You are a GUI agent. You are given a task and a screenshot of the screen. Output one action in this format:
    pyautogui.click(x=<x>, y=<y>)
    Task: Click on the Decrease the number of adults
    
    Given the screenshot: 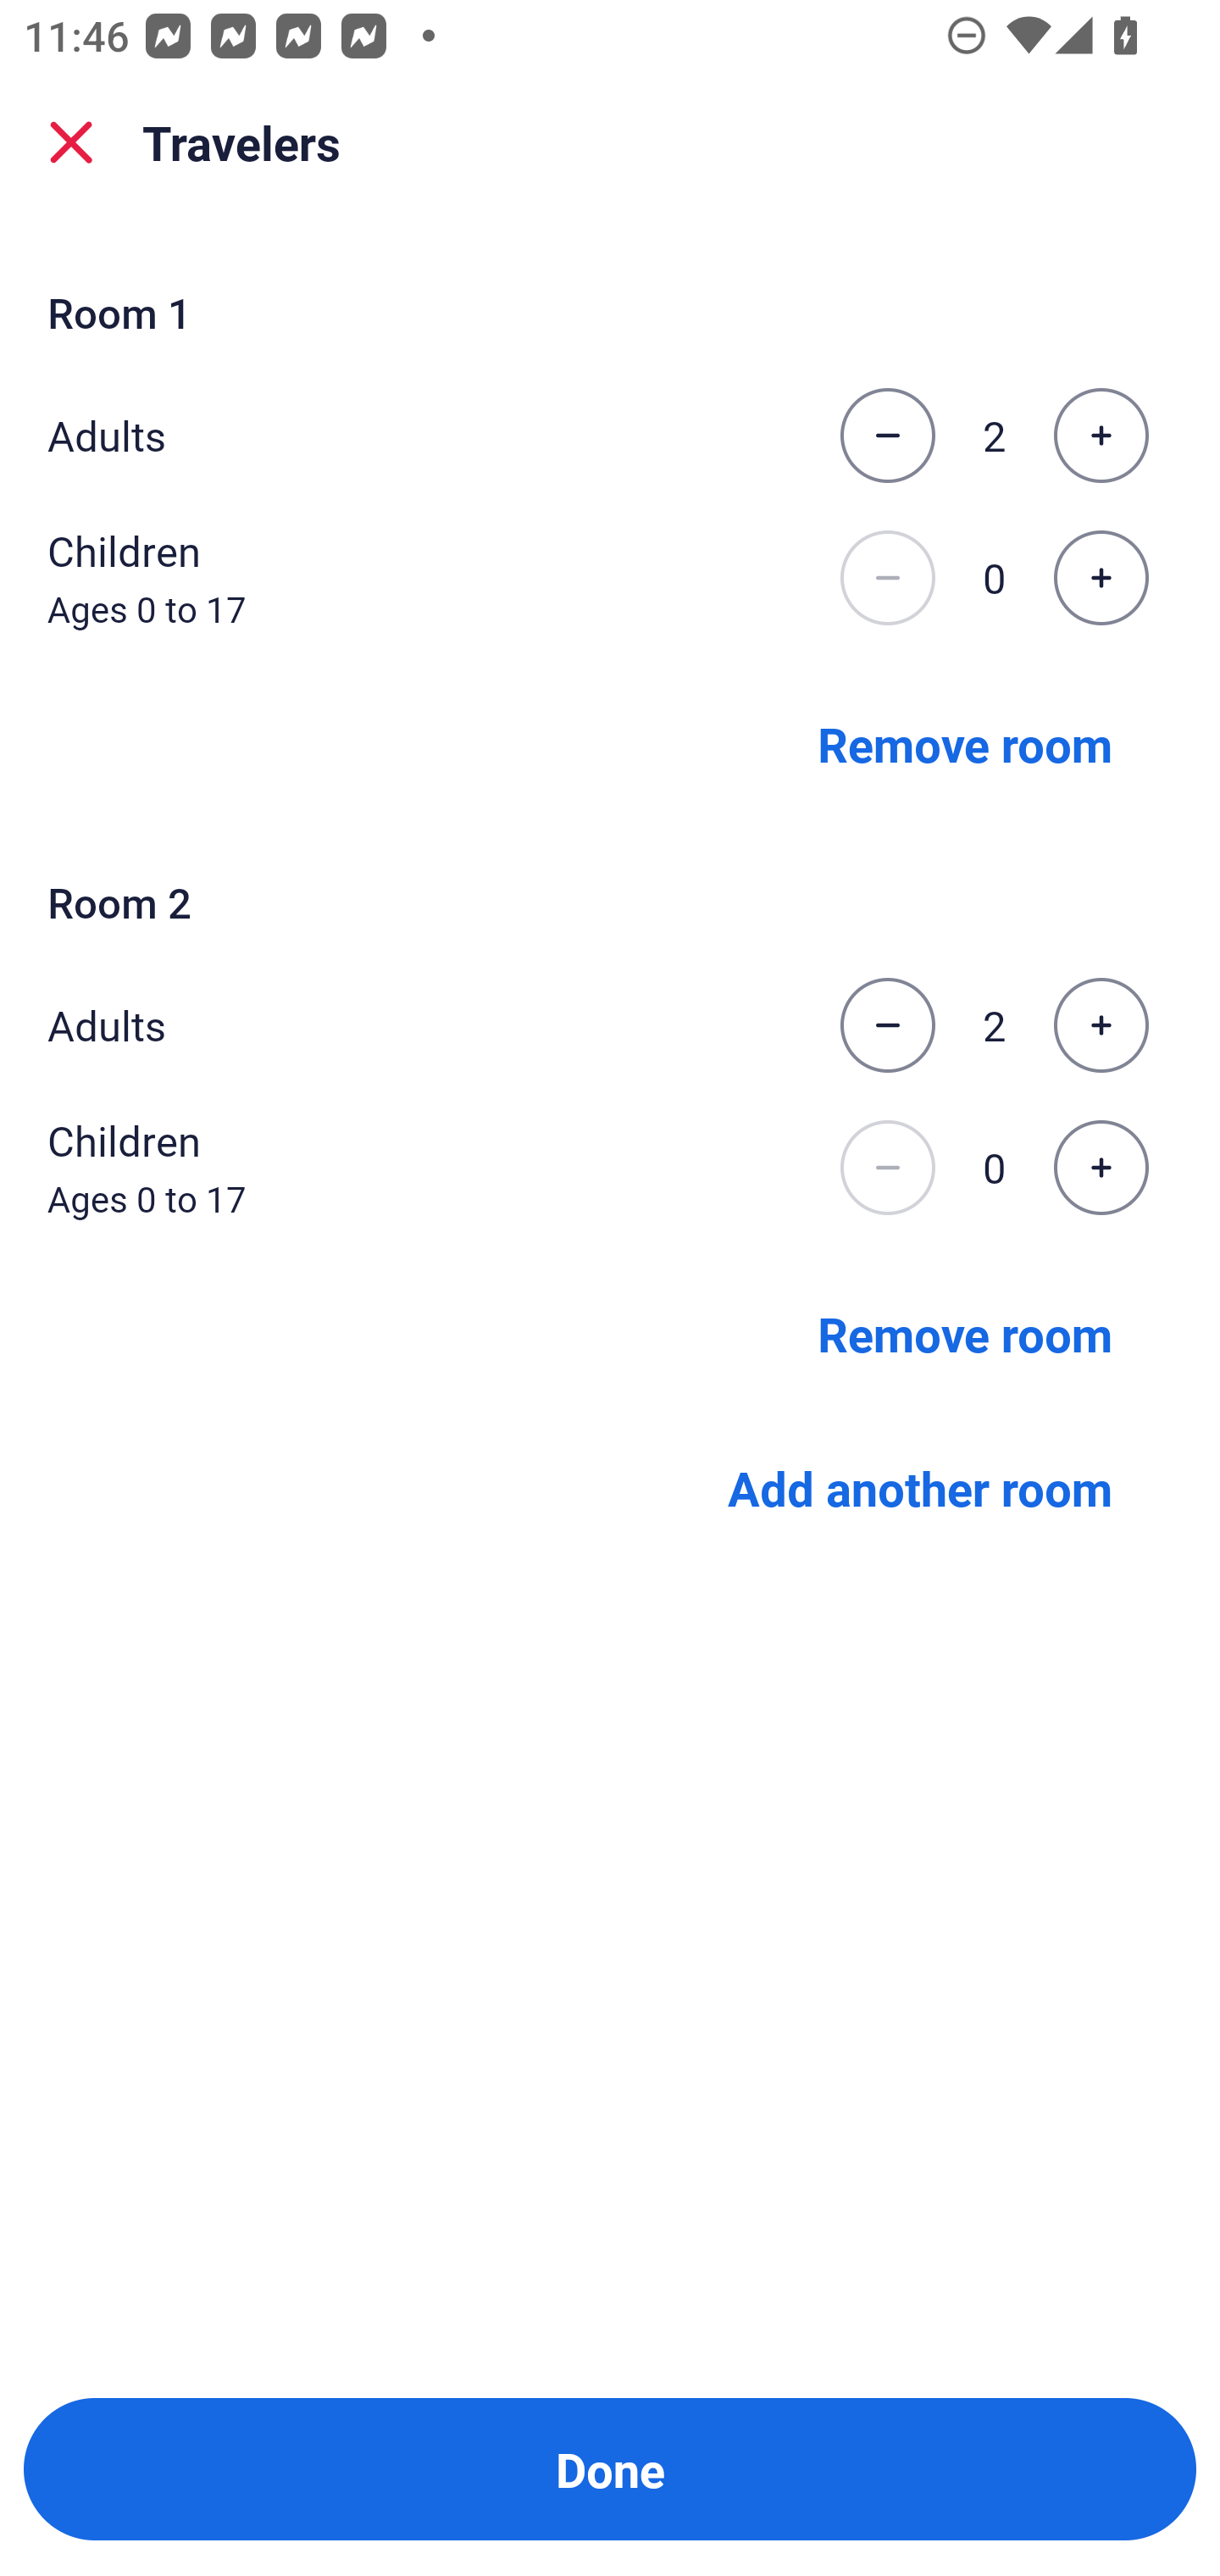 What is the action you would take?
    pyautogui.click(x=887, y=1025)
    